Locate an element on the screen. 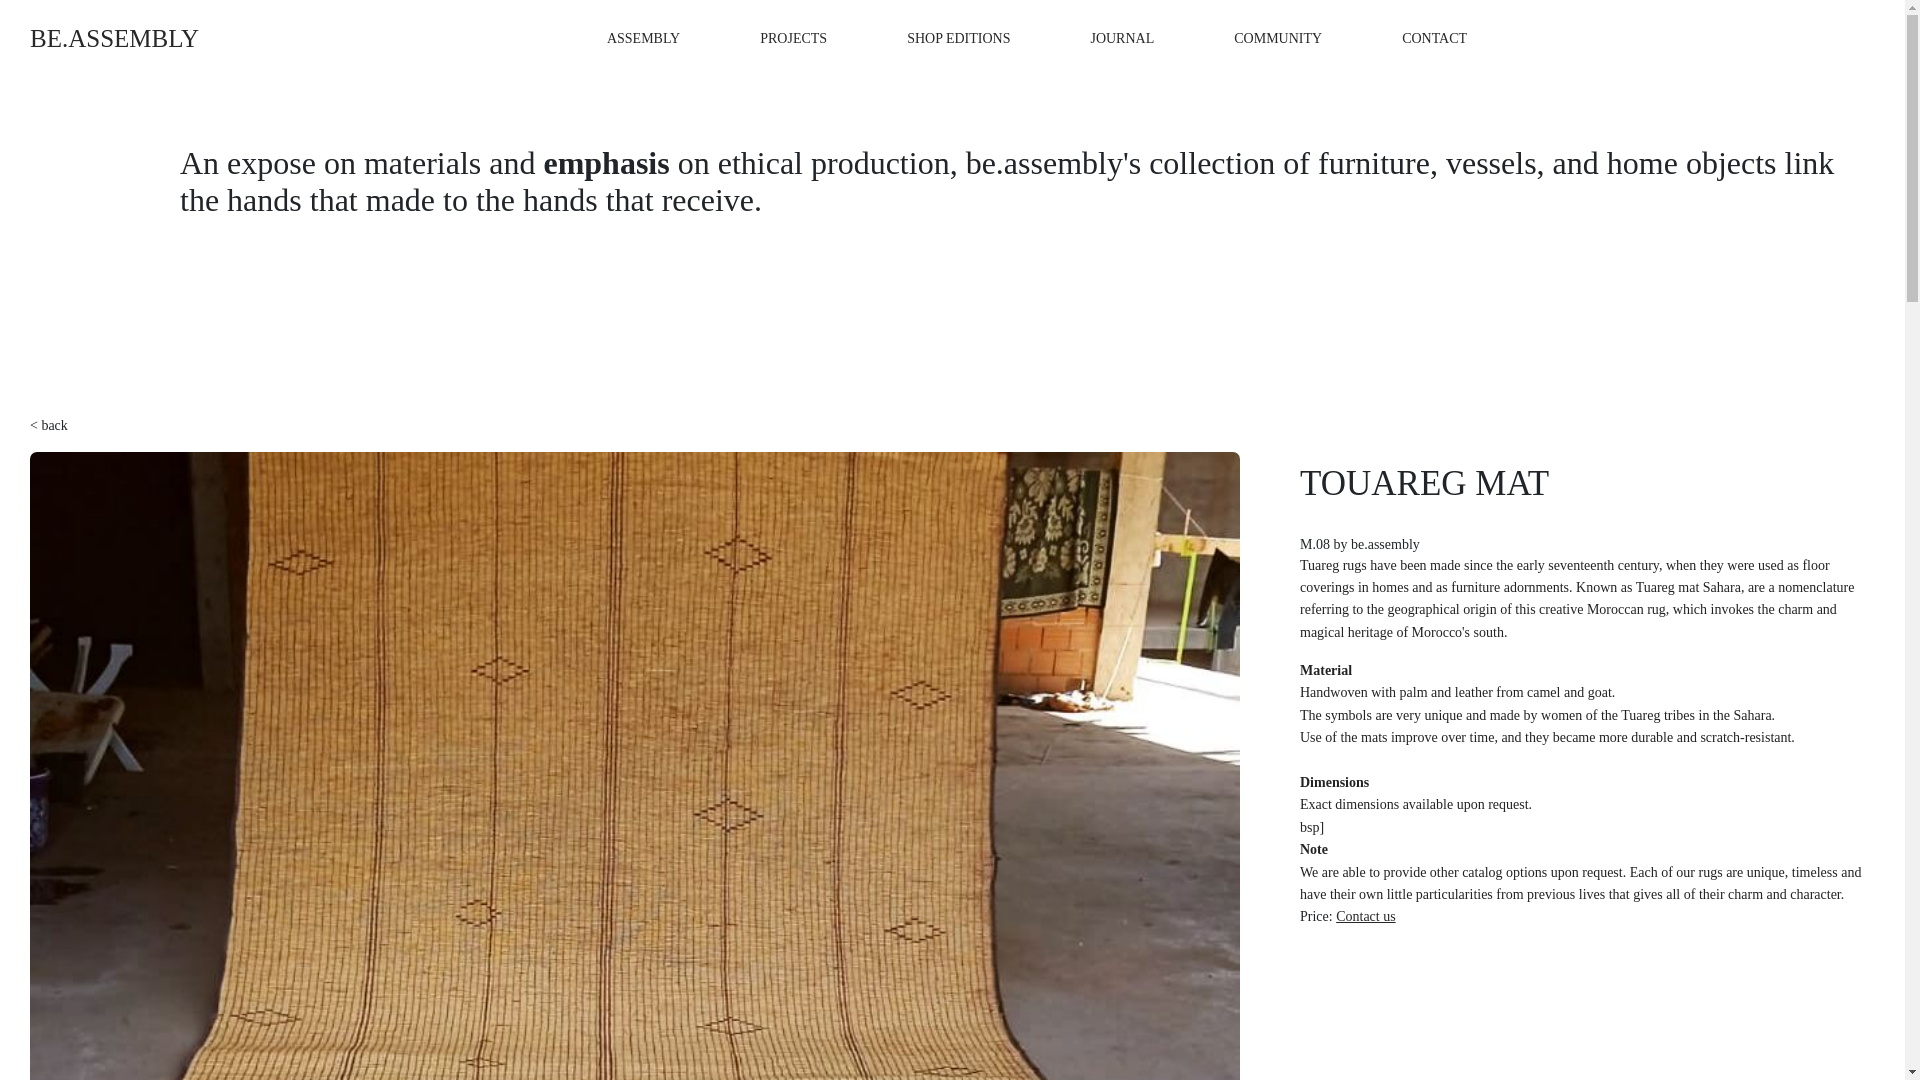 The height and width of the screenshot is (1080, 1920). ASSEMBLY is located at coordinates (642, 38).